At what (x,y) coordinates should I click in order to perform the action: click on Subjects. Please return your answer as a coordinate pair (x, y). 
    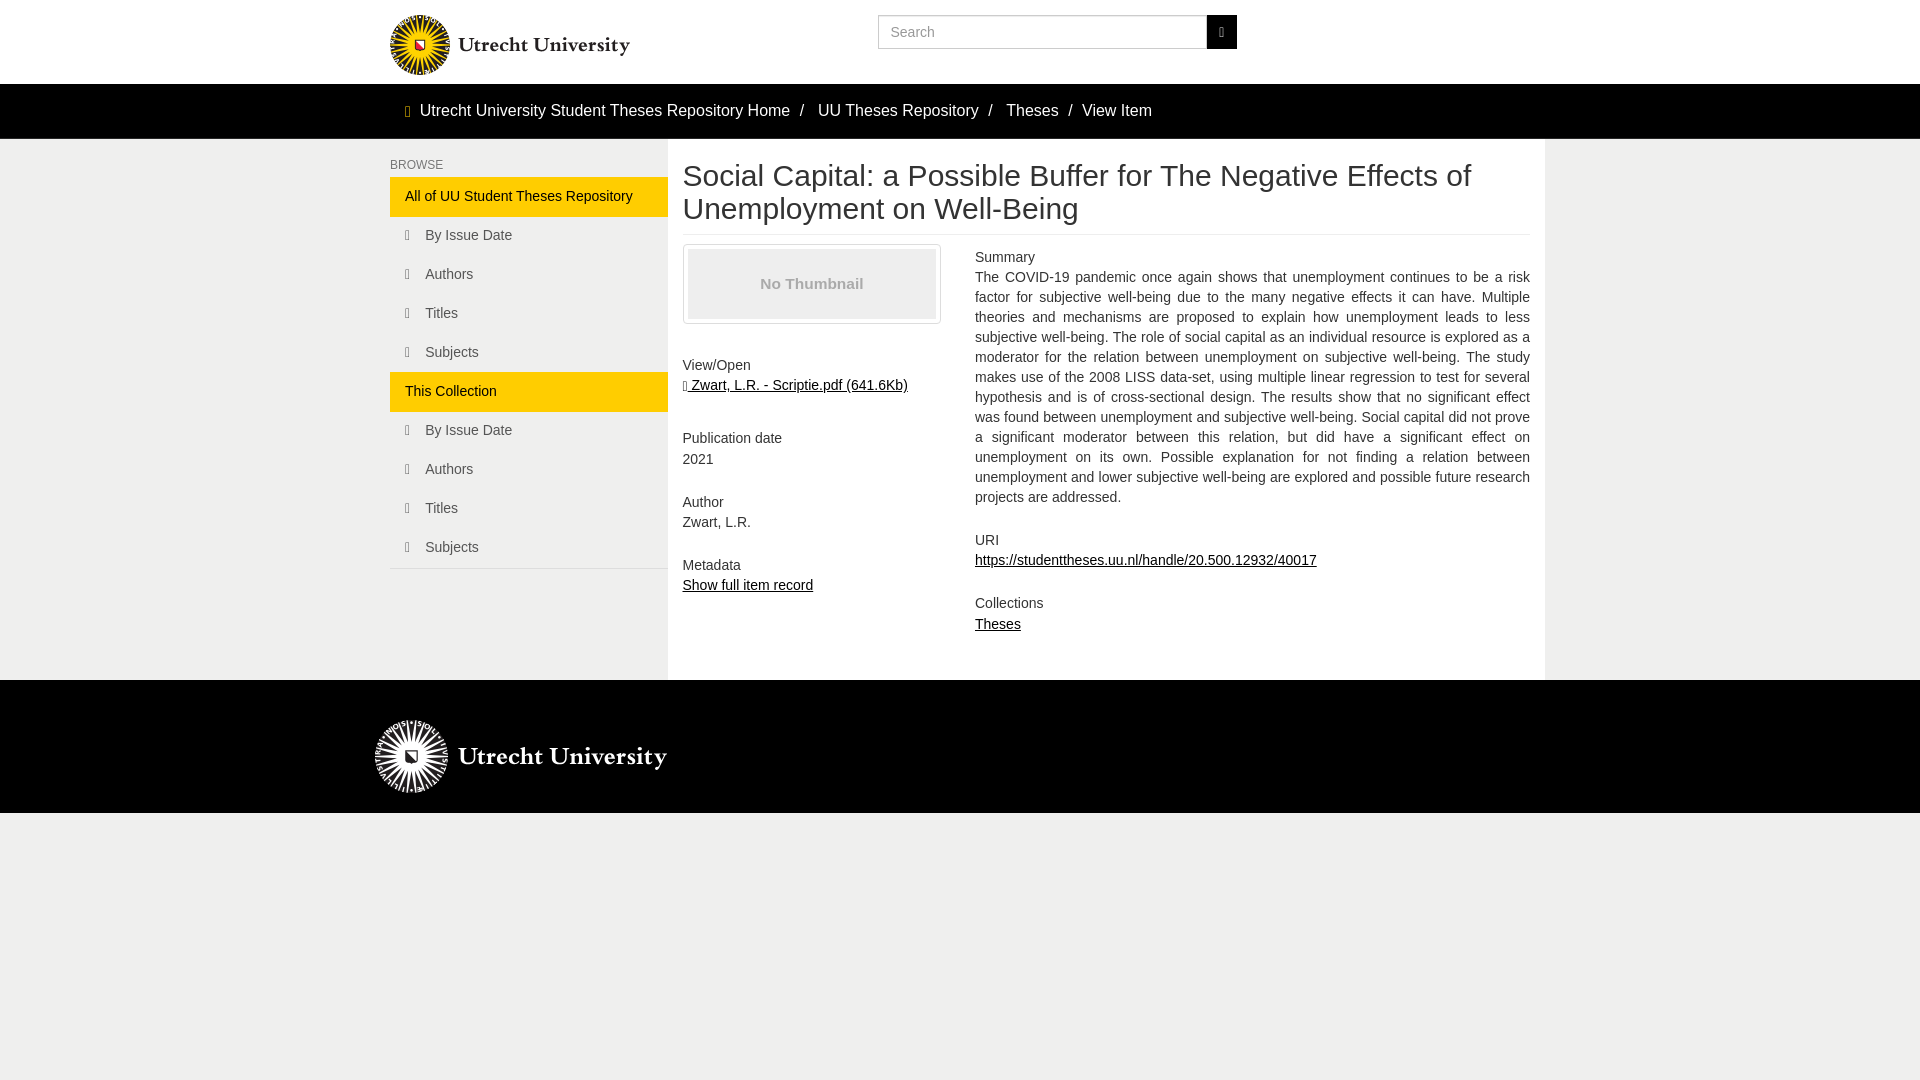
    Looking at the image, I should click on (528, 352).